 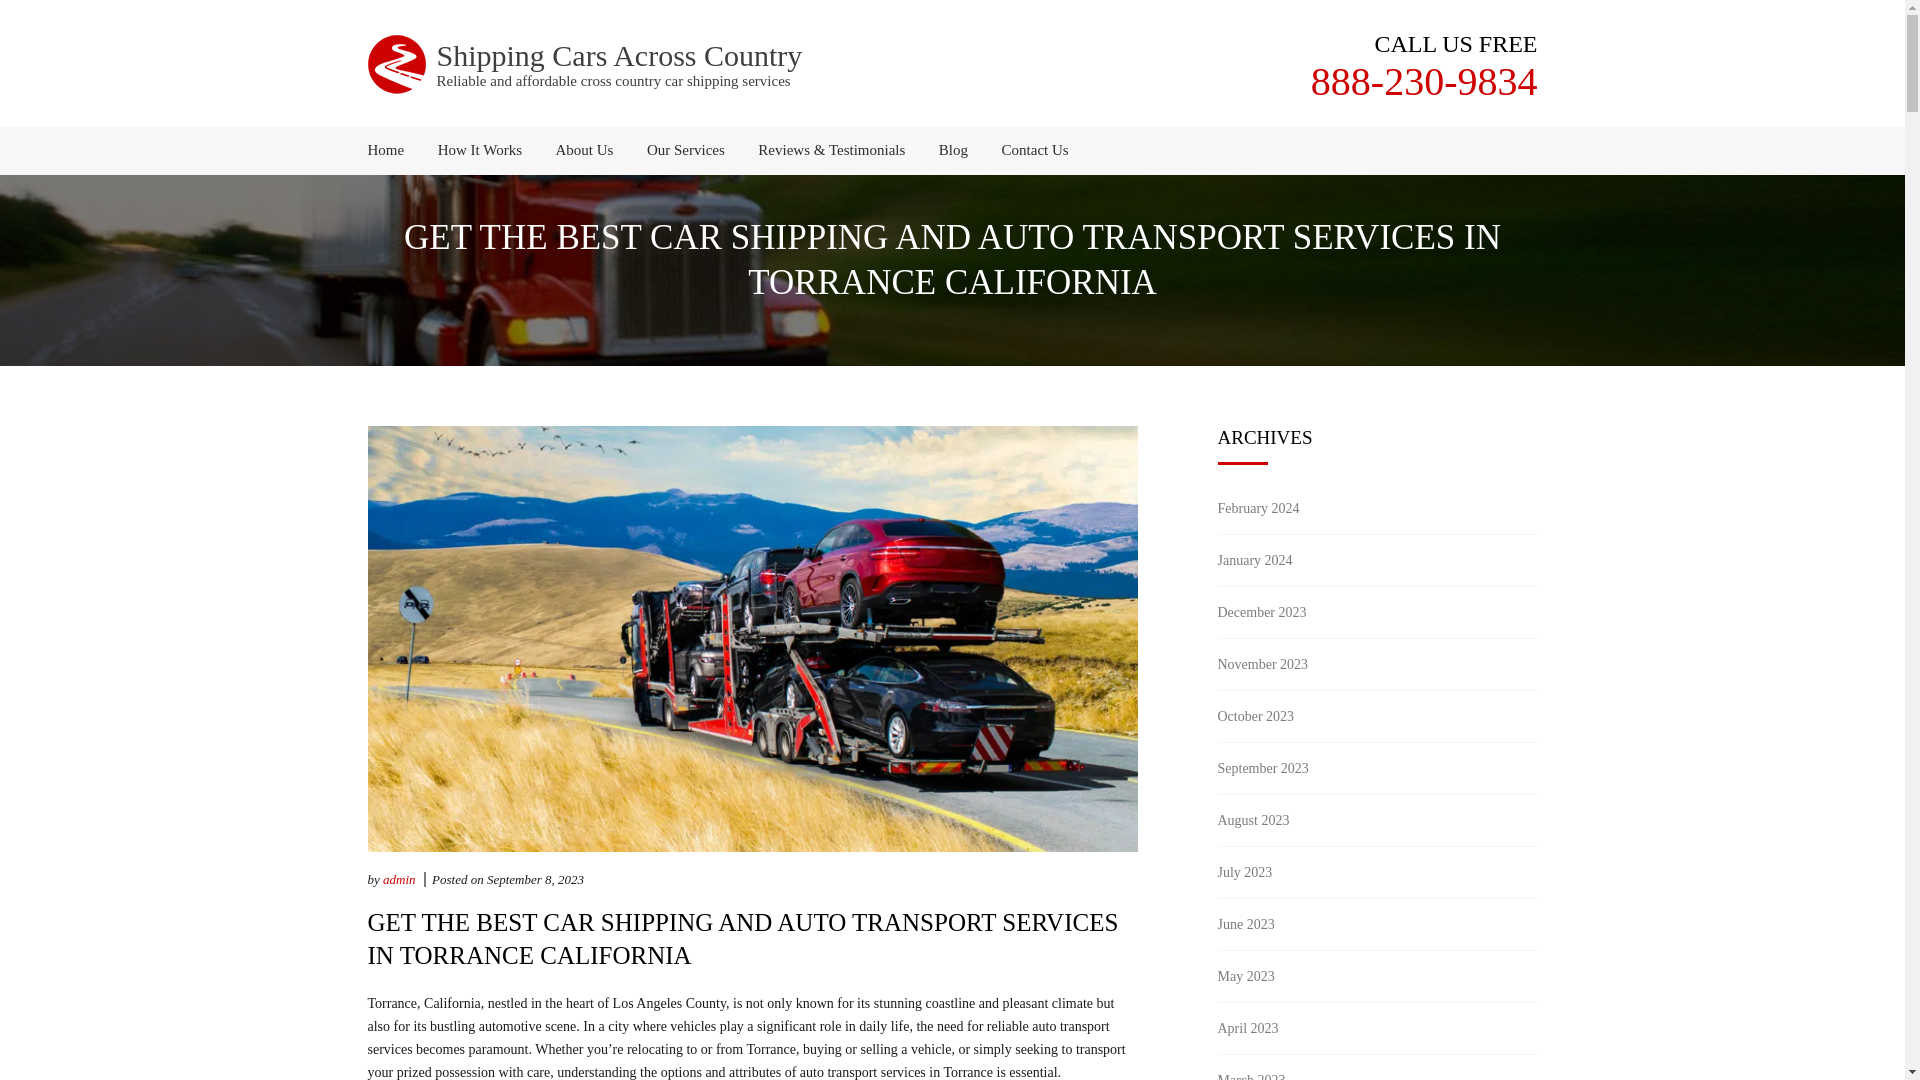 I want to click on Shipping Cars Across Country, so click(x=618, y=56).